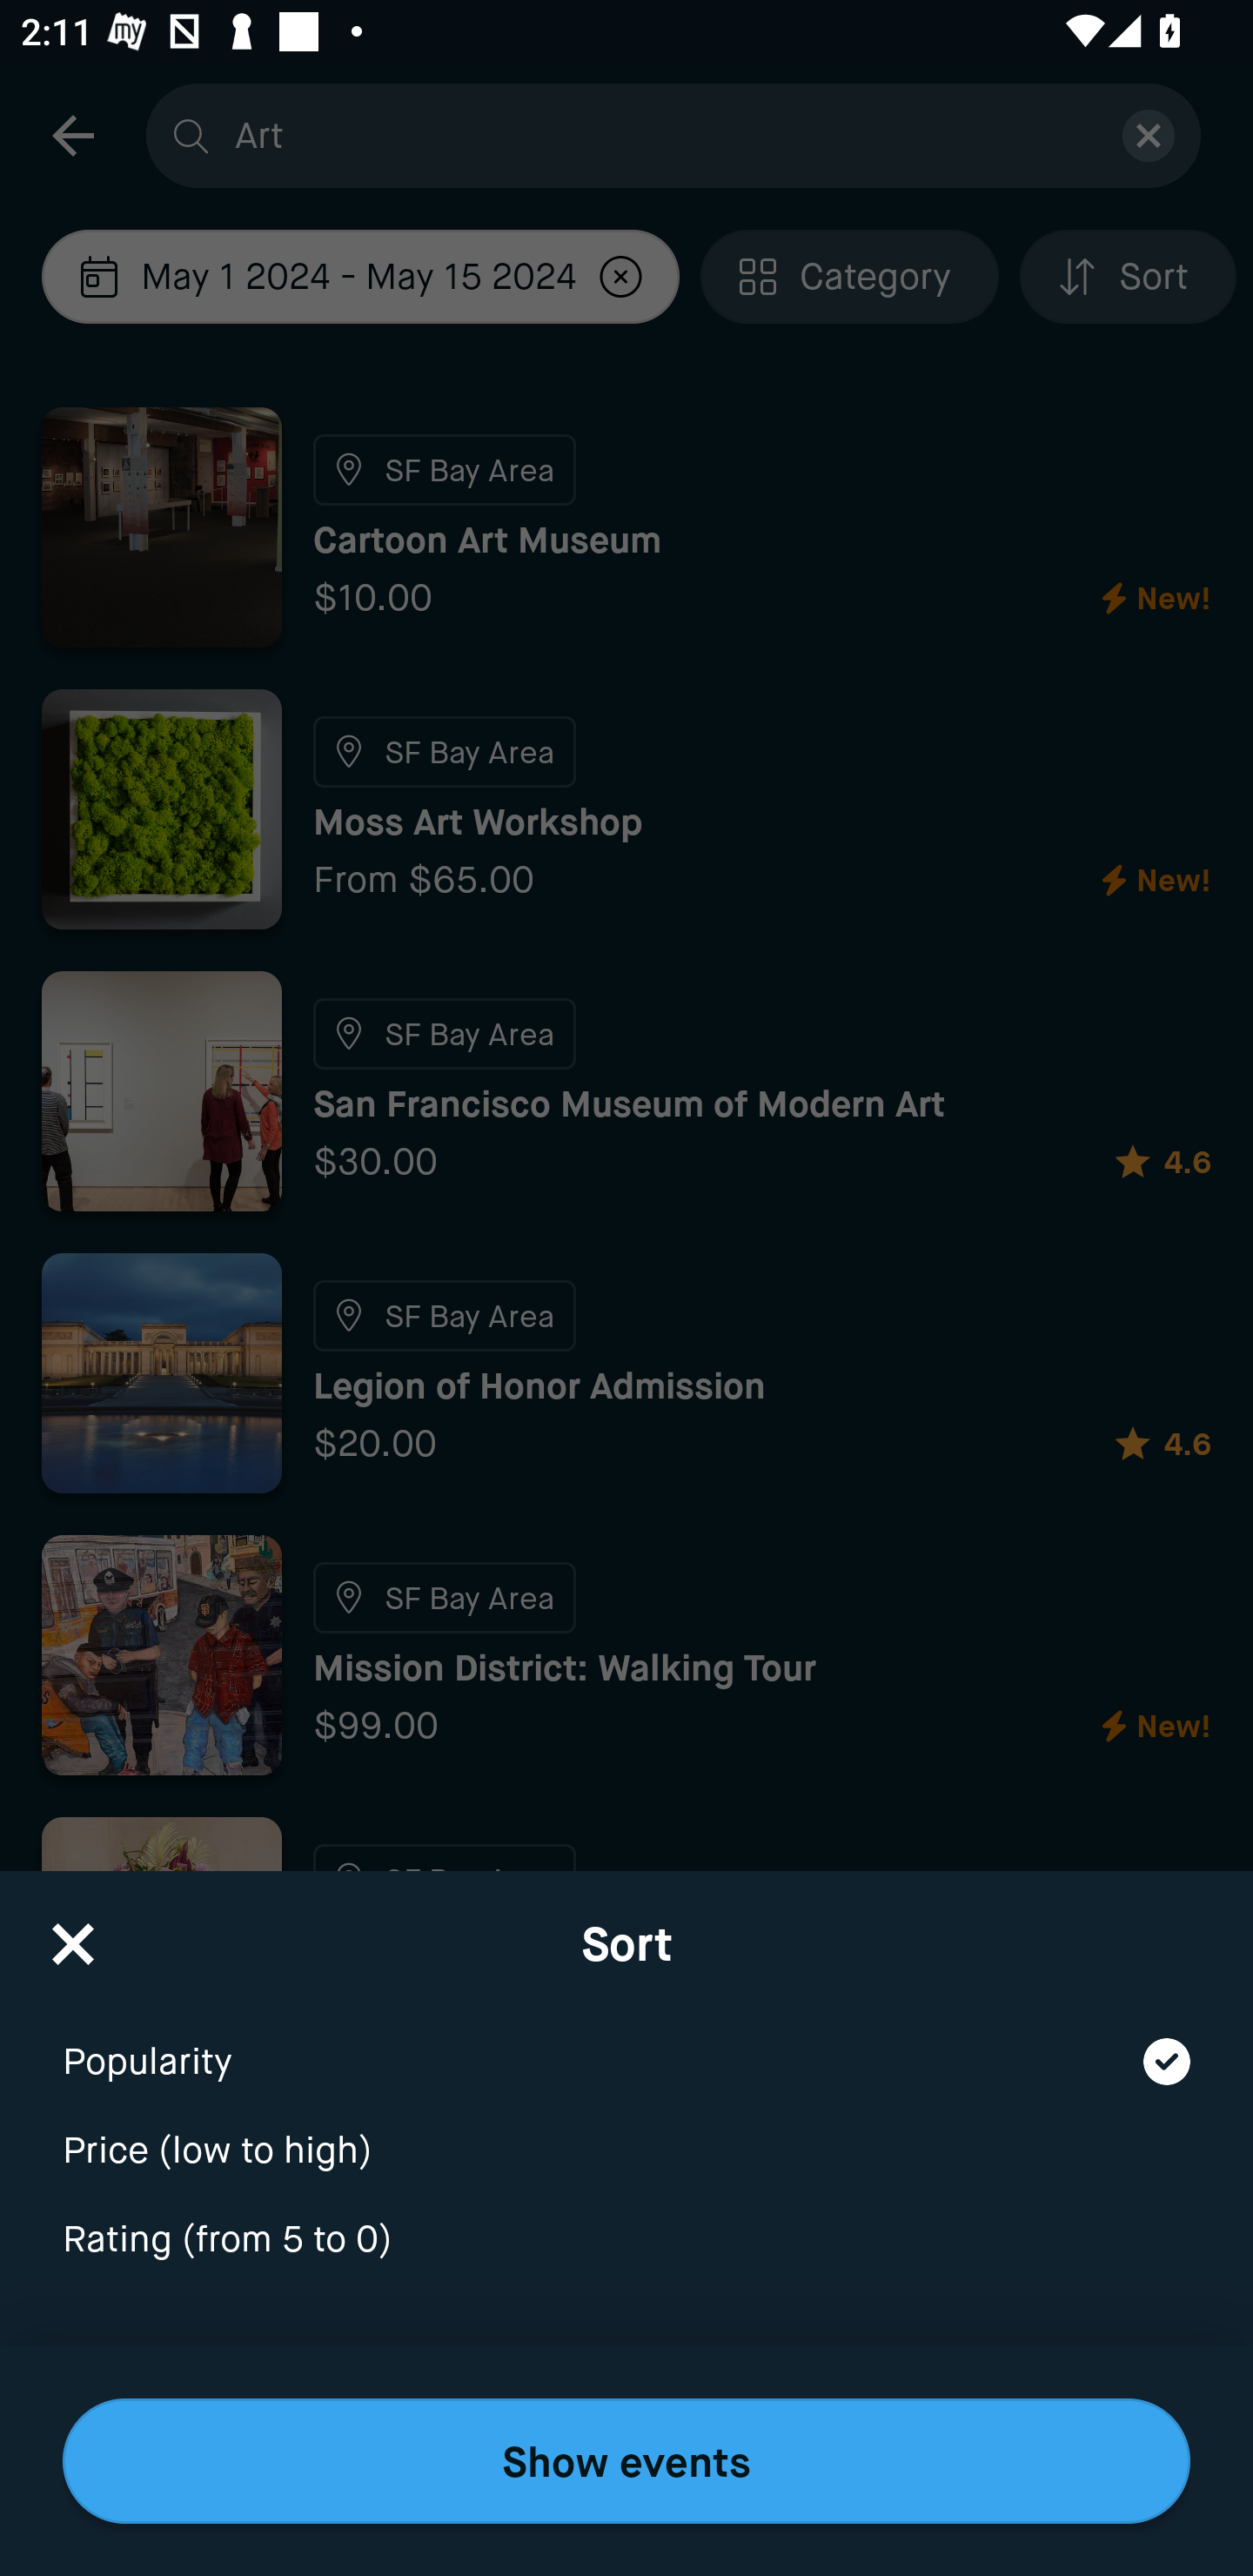 This screenshot has width=1253, height=2576. What do you see at coordinates (626, 2042) in the screenshot?
I see `Popularity Selected Icon` at bounding box center [626, 2042].